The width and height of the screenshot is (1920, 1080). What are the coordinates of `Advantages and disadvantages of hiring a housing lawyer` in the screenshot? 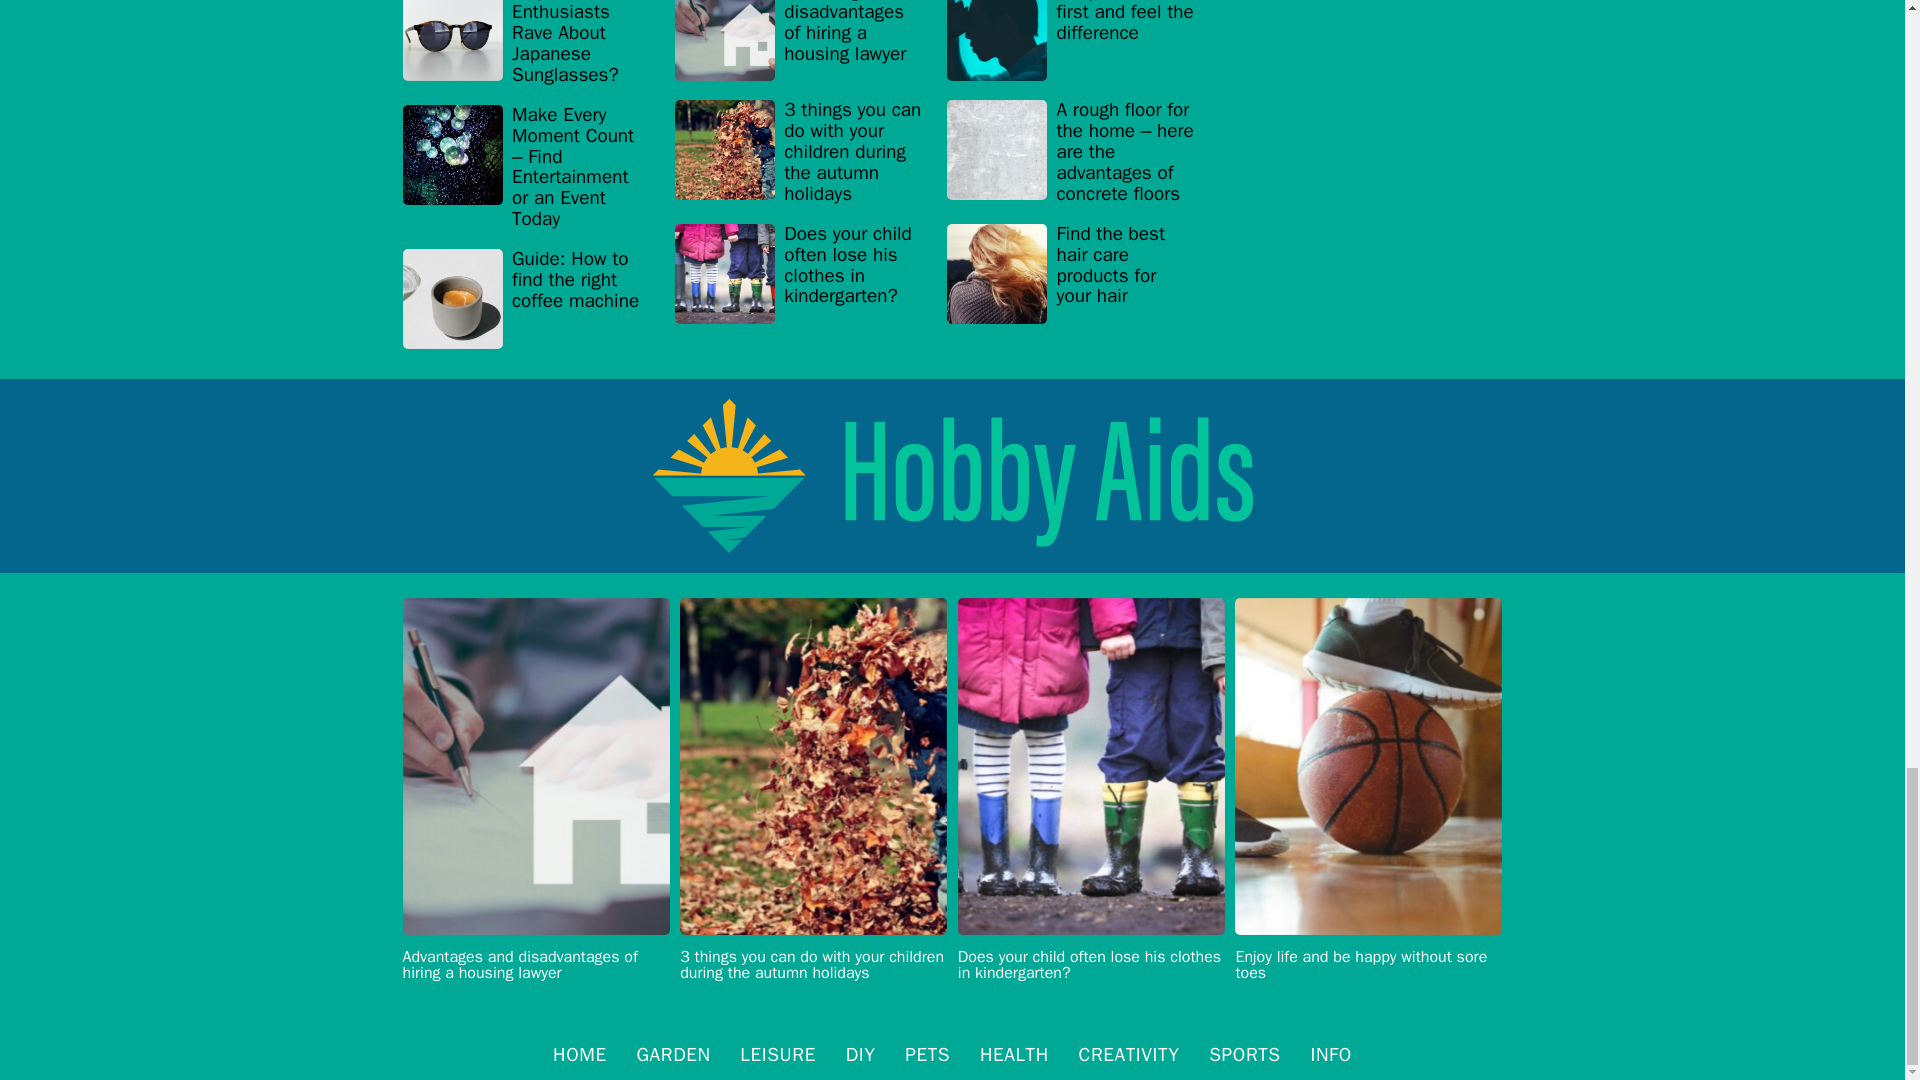 It's located at (799, 45).